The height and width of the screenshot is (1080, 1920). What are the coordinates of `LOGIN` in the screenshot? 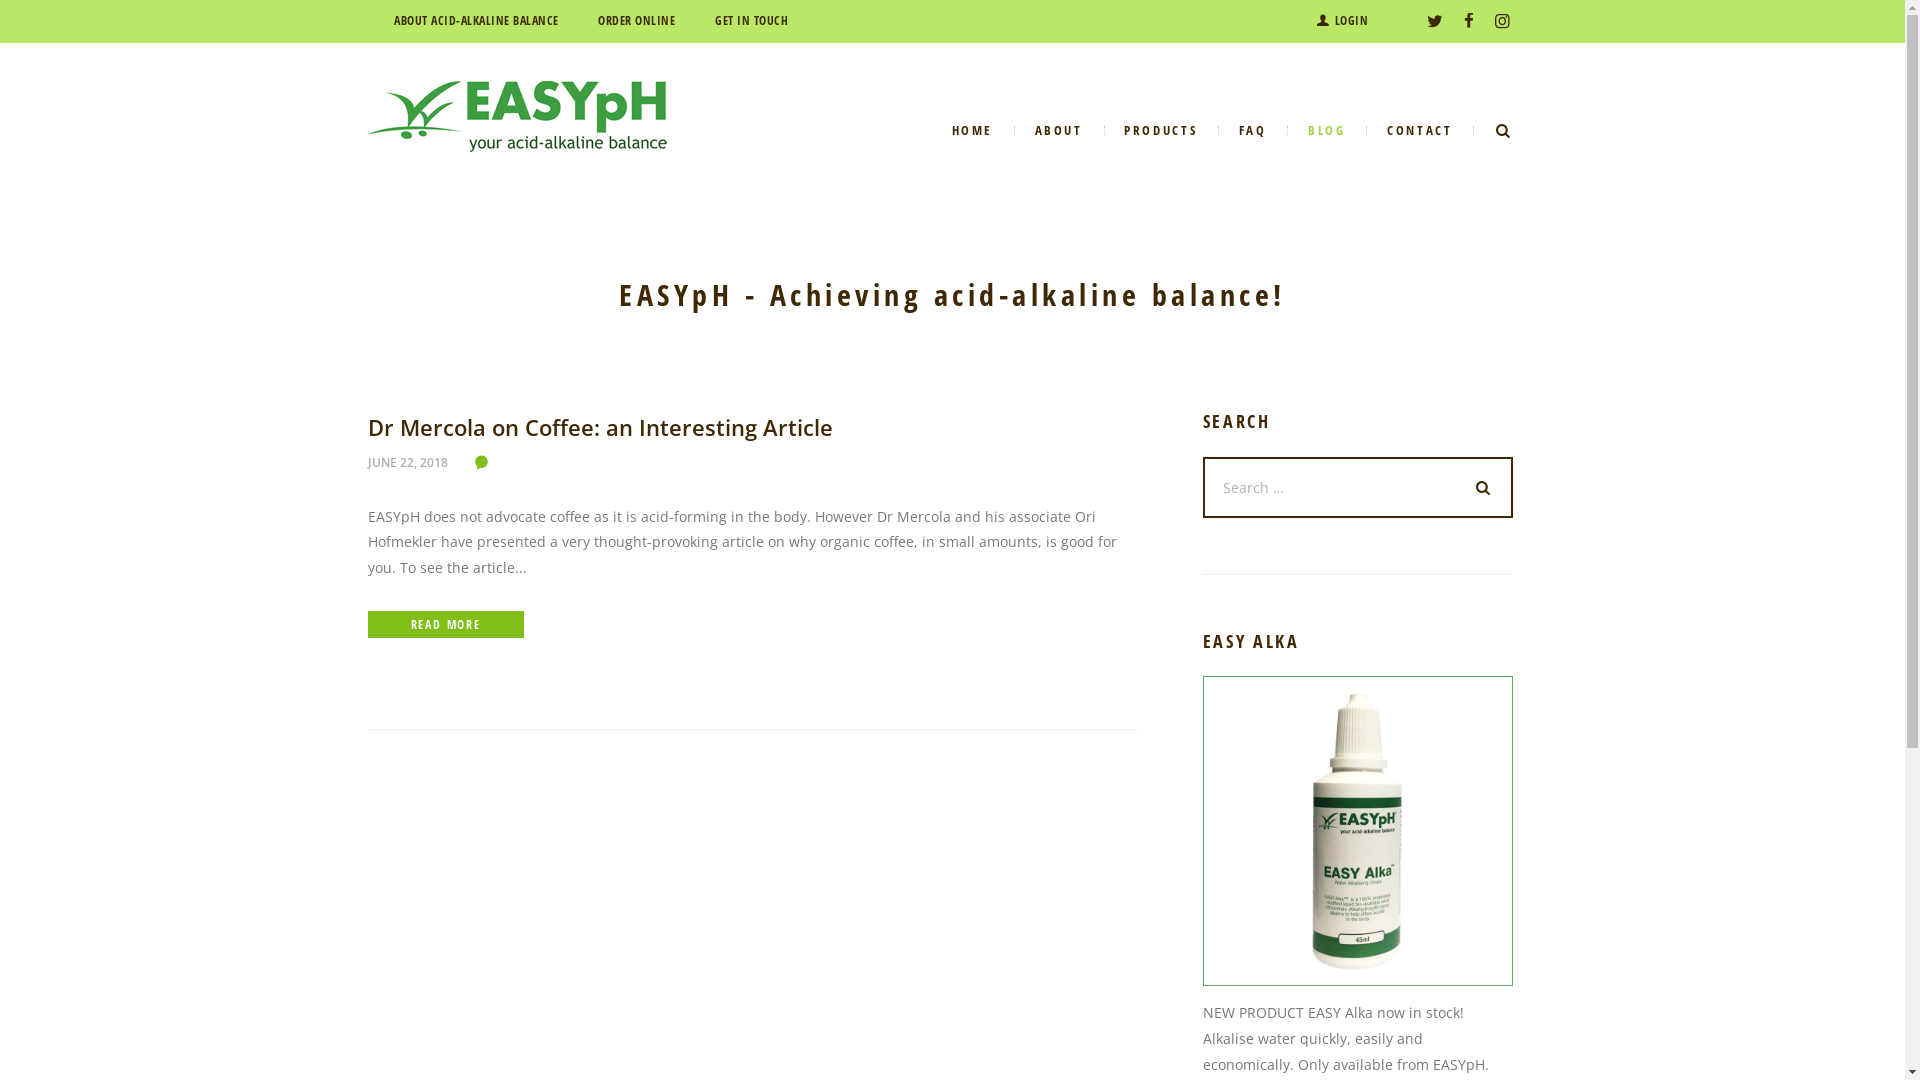 It's located at (1342, 22).